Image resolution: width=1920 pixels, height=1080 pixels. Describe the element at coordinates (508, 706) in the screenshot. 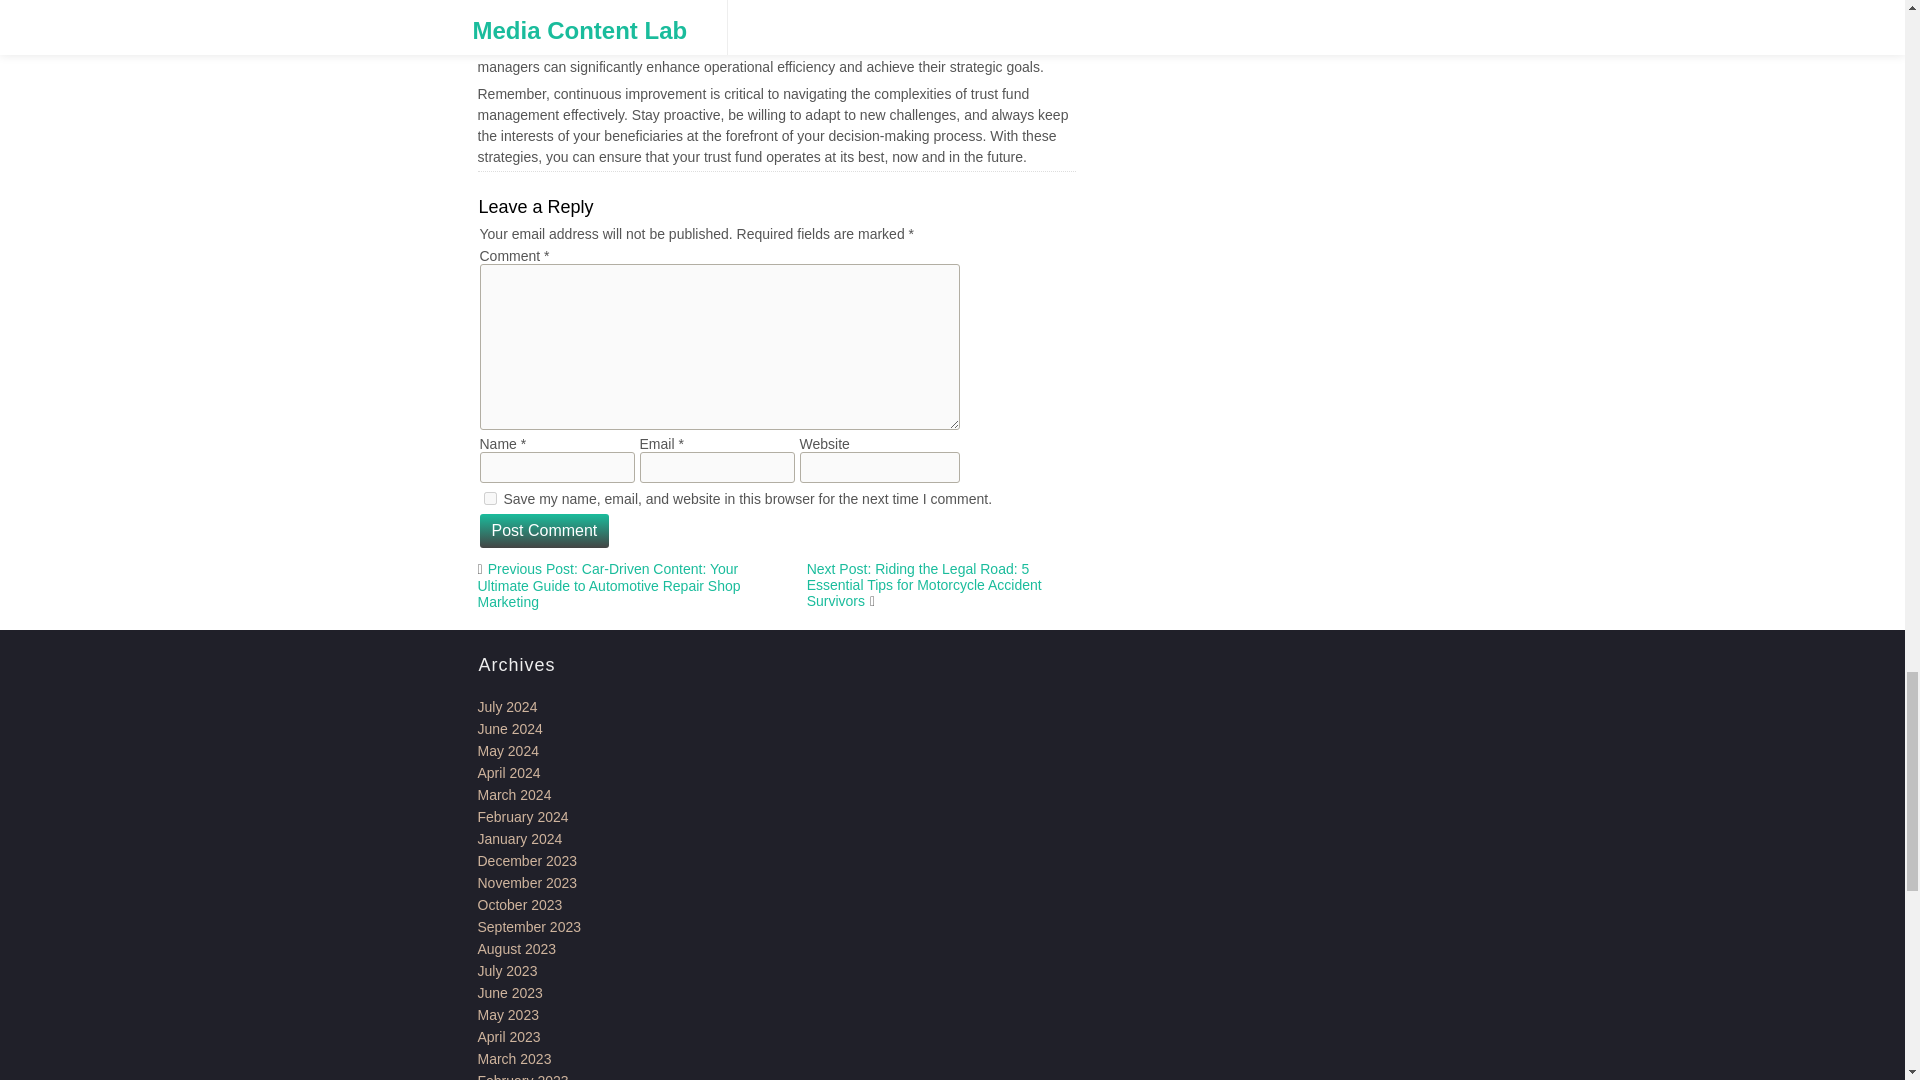

I see `July 2024` at that location.